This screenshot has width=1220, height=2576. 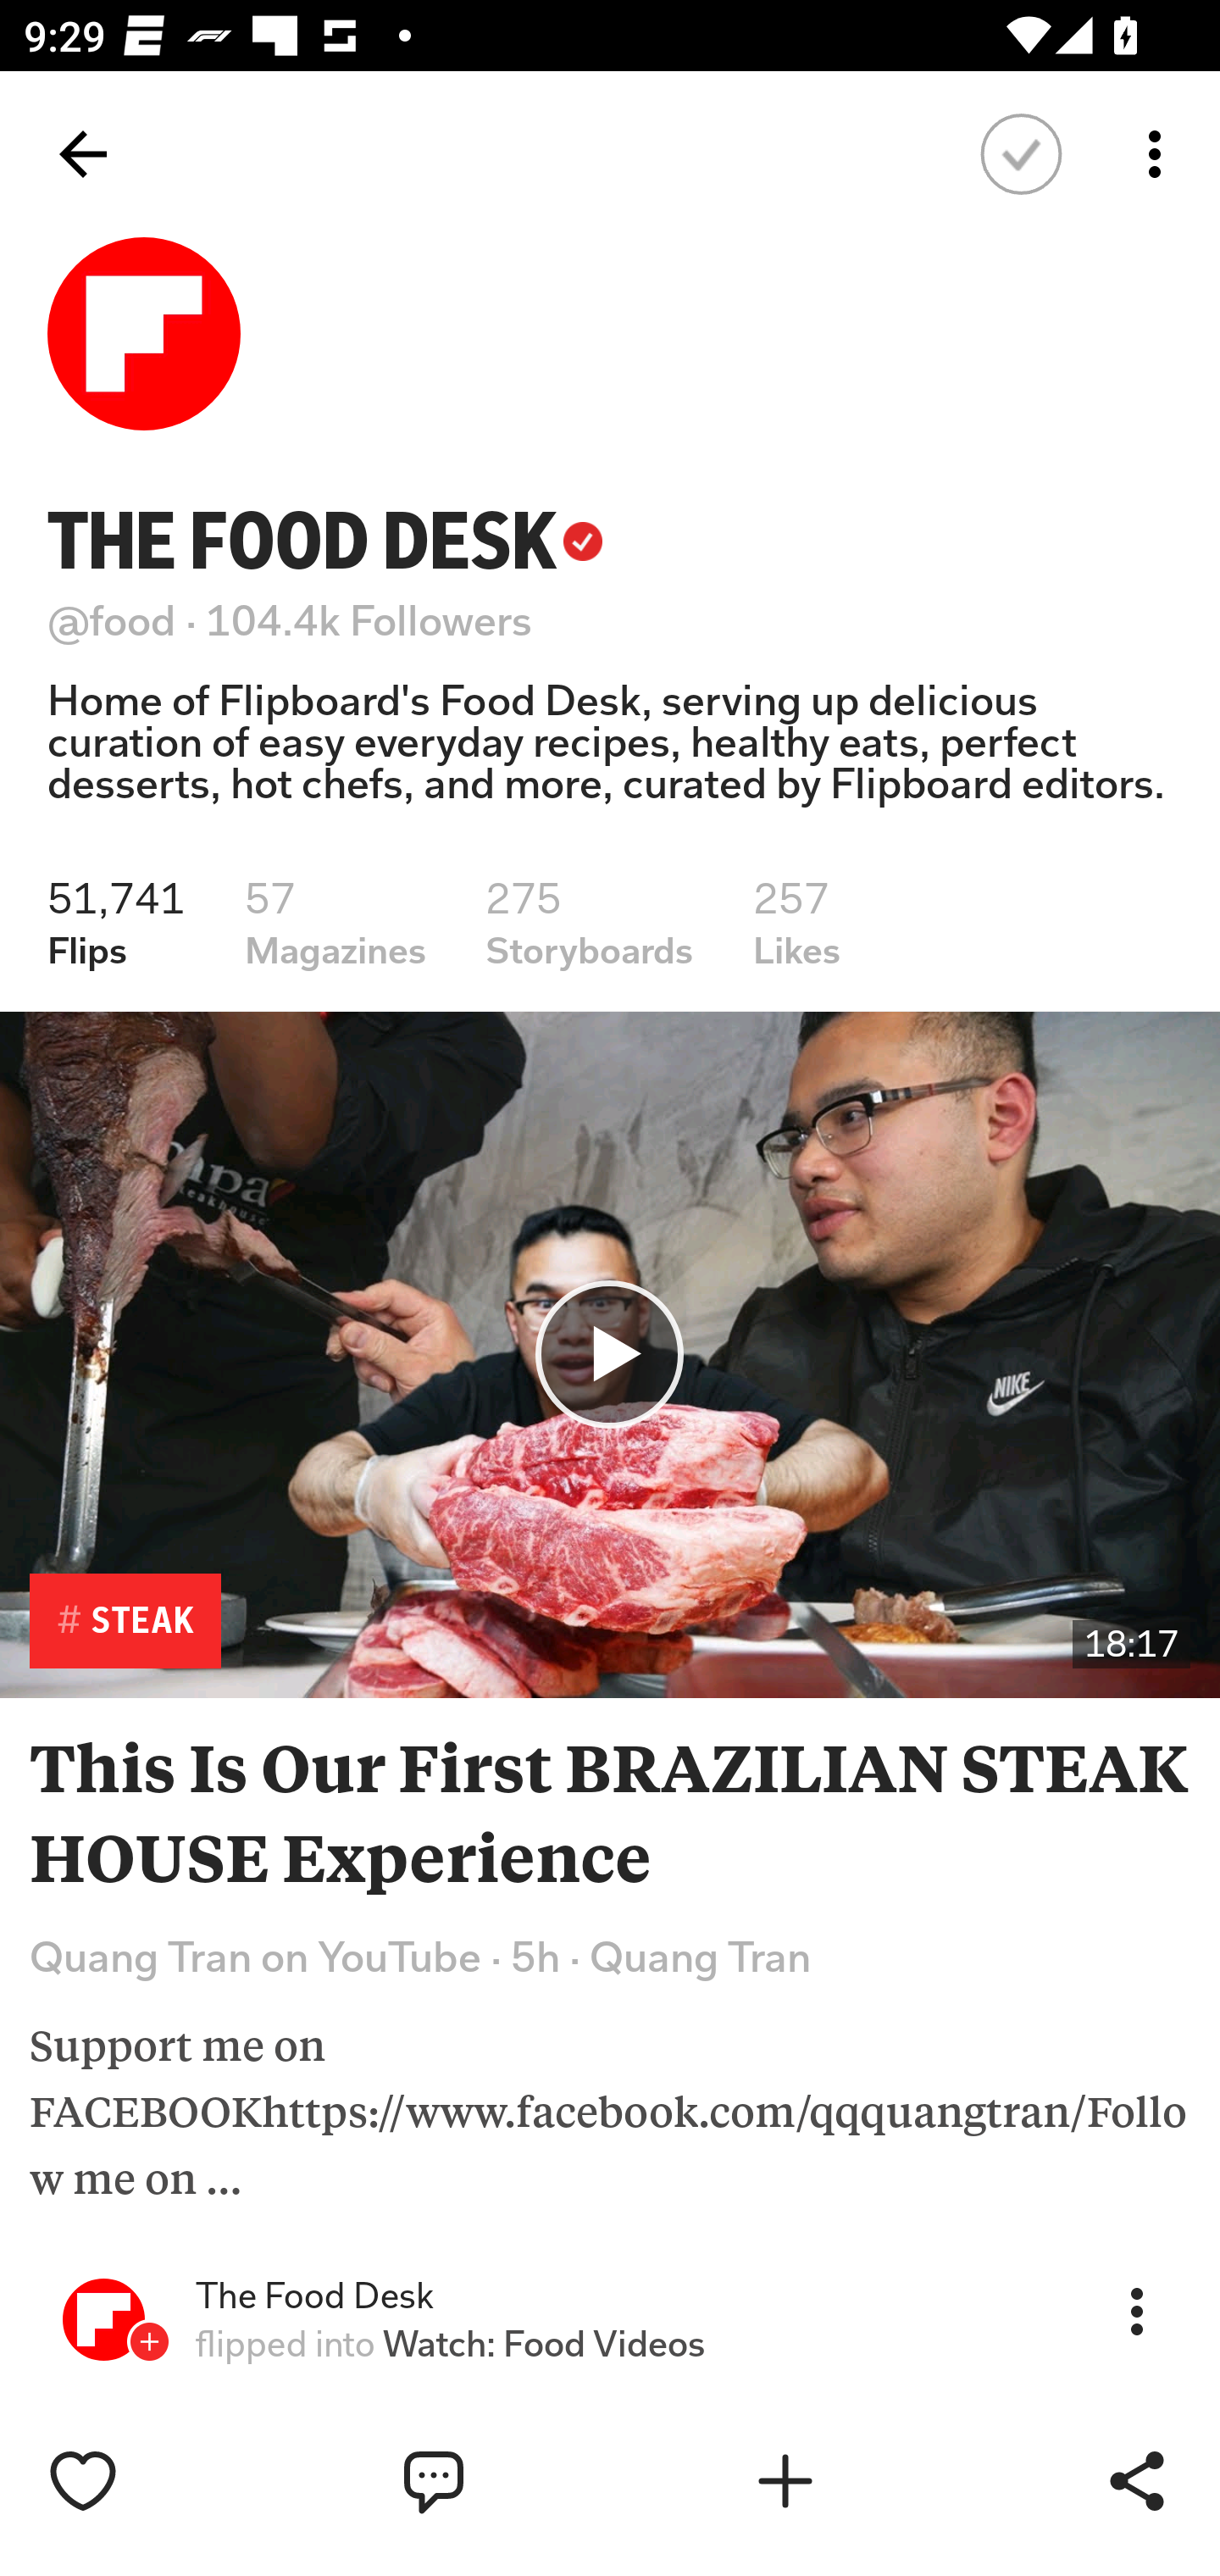 I want to click on flipped into Watch: Food Videos, so click(x=450, y=2344).